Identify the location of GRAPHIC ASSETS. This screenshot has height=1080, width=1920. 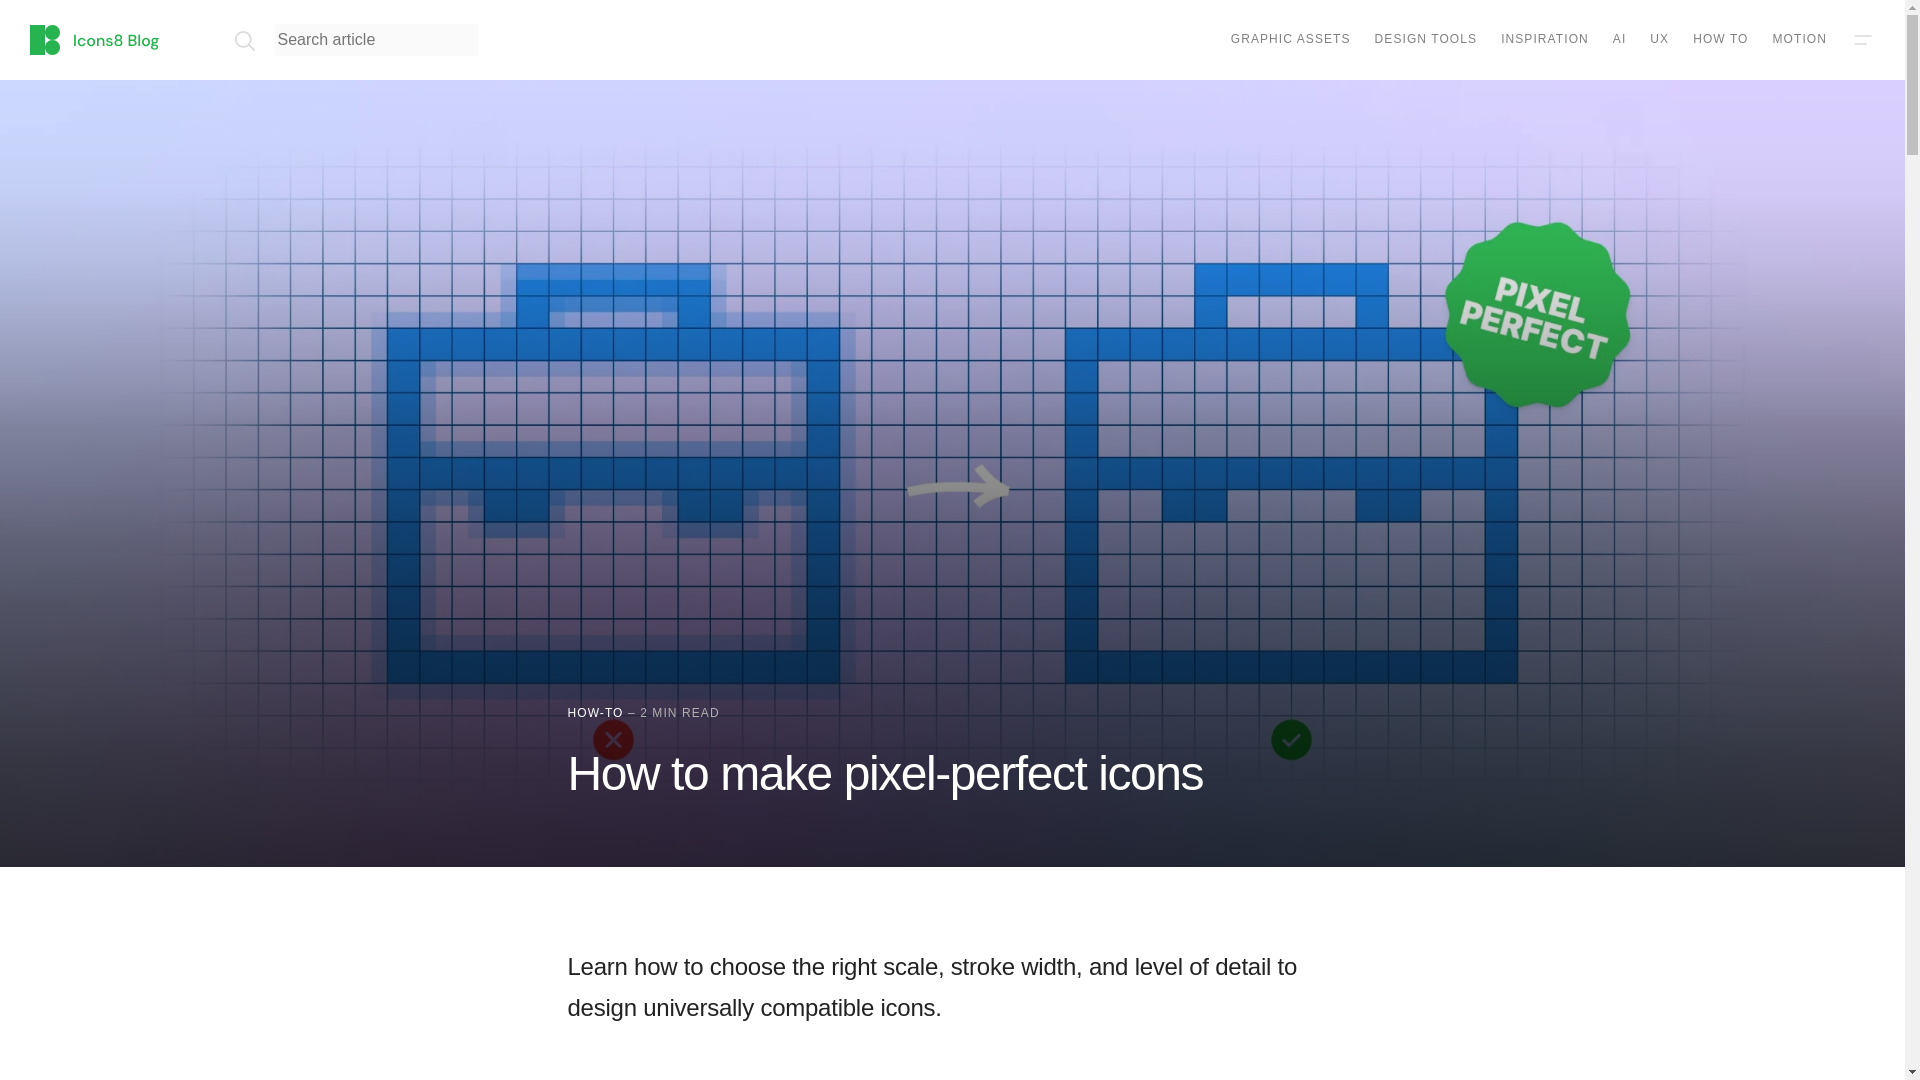
(1290, 39).